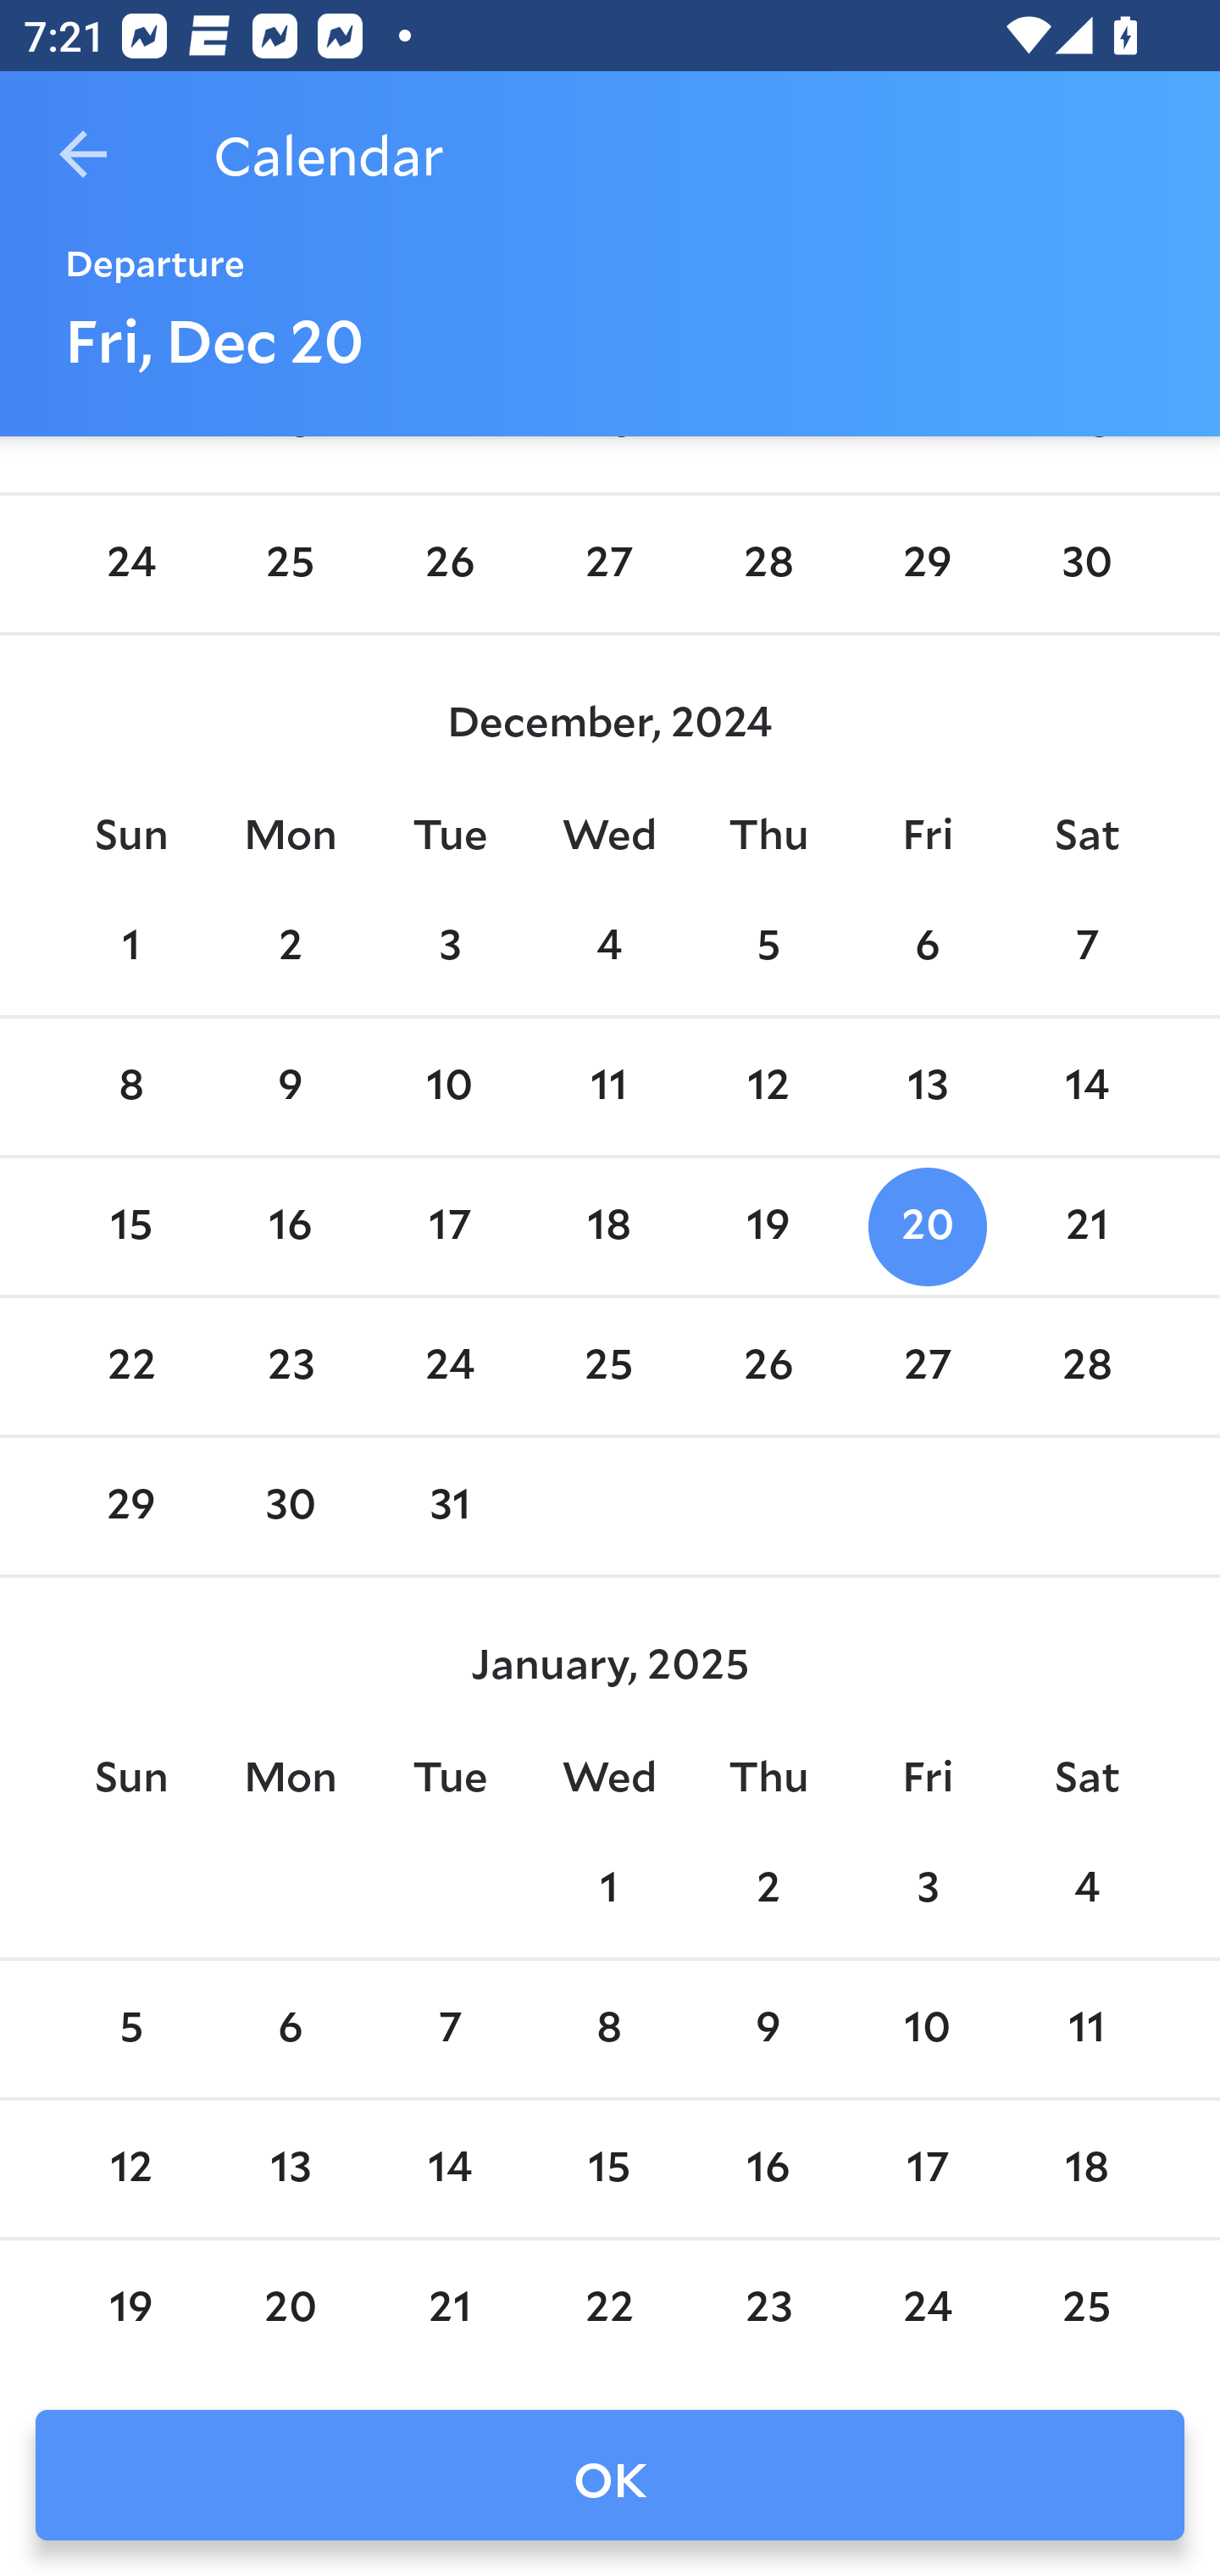 The width and height of the screenshot is (1220, 2576). Describe the element at coordinates (768, 2029) in the screenshot. I see `9` at that location.